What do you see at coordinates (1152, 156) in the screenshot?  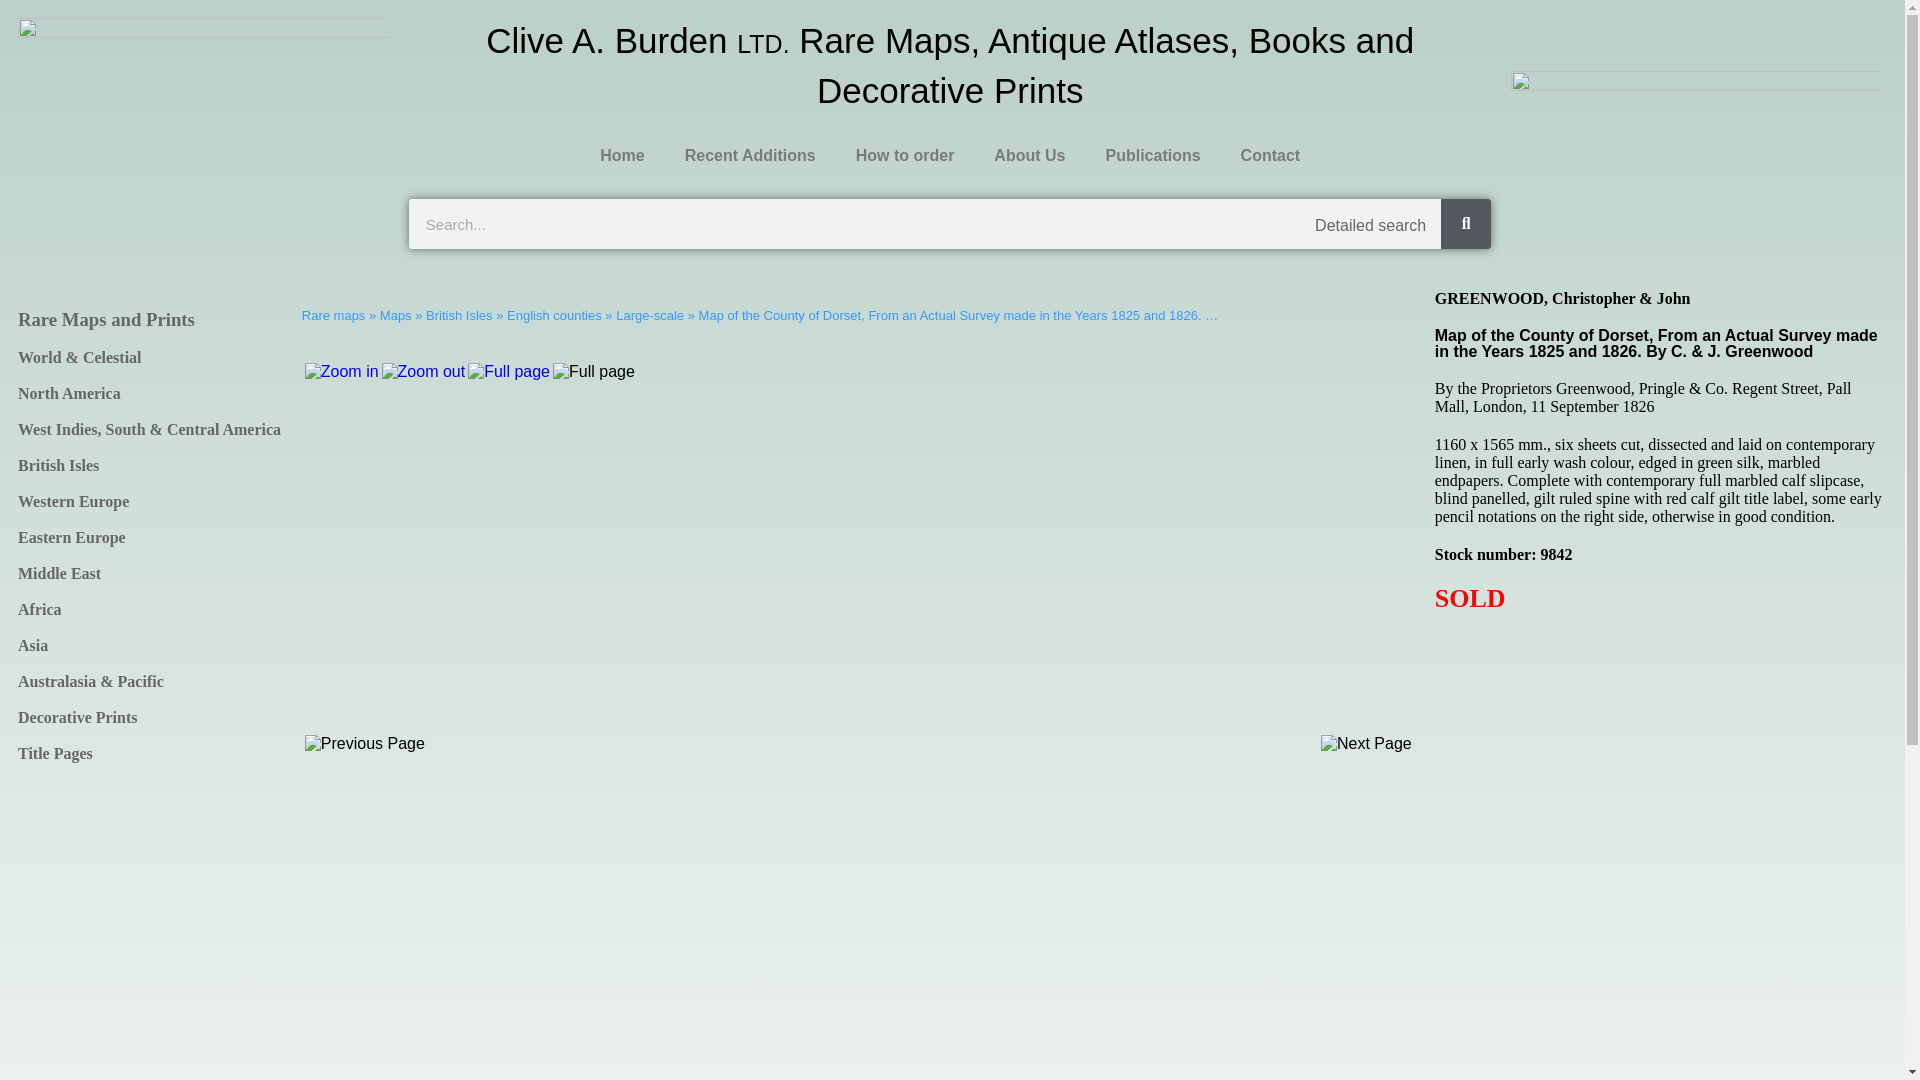 I see `Publications` at bounding box center [1152, 156].